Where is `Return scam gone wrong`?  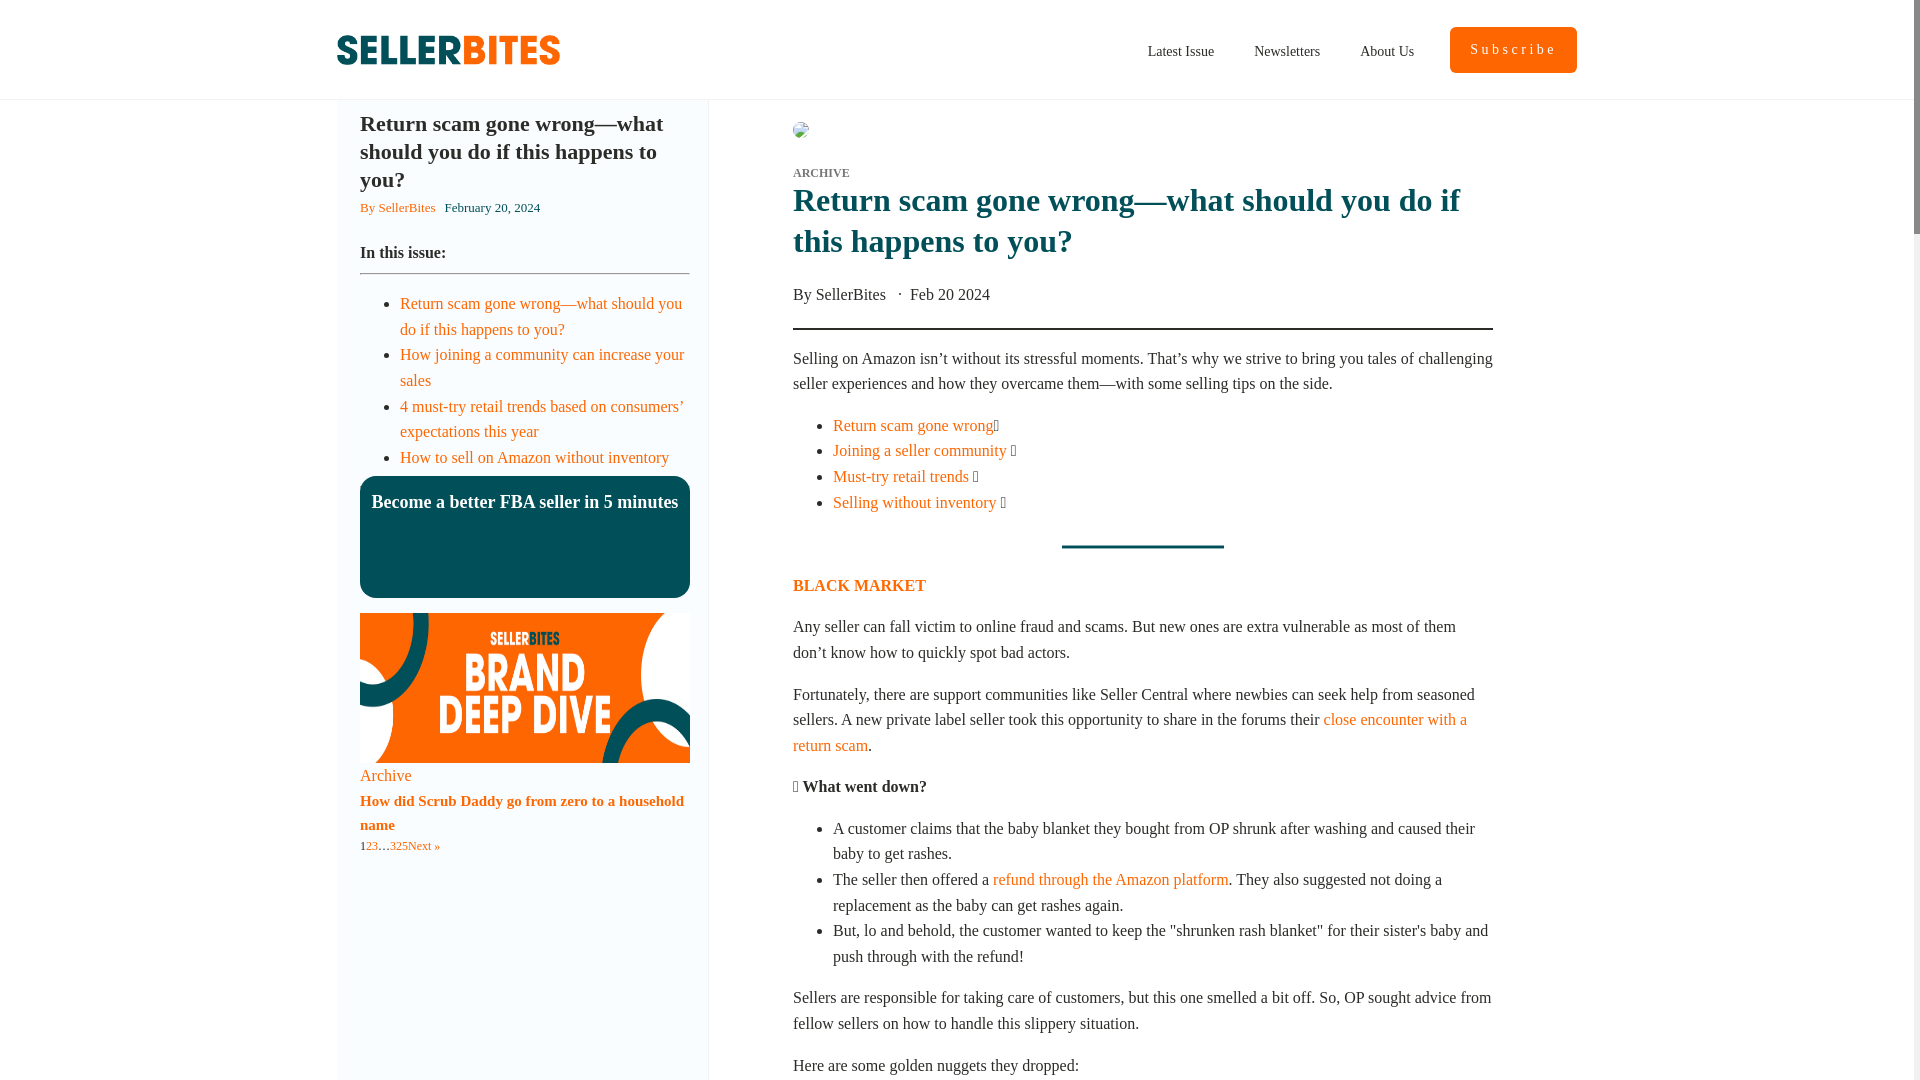
Return scam gone wrong is located at coordinates (912, 425).